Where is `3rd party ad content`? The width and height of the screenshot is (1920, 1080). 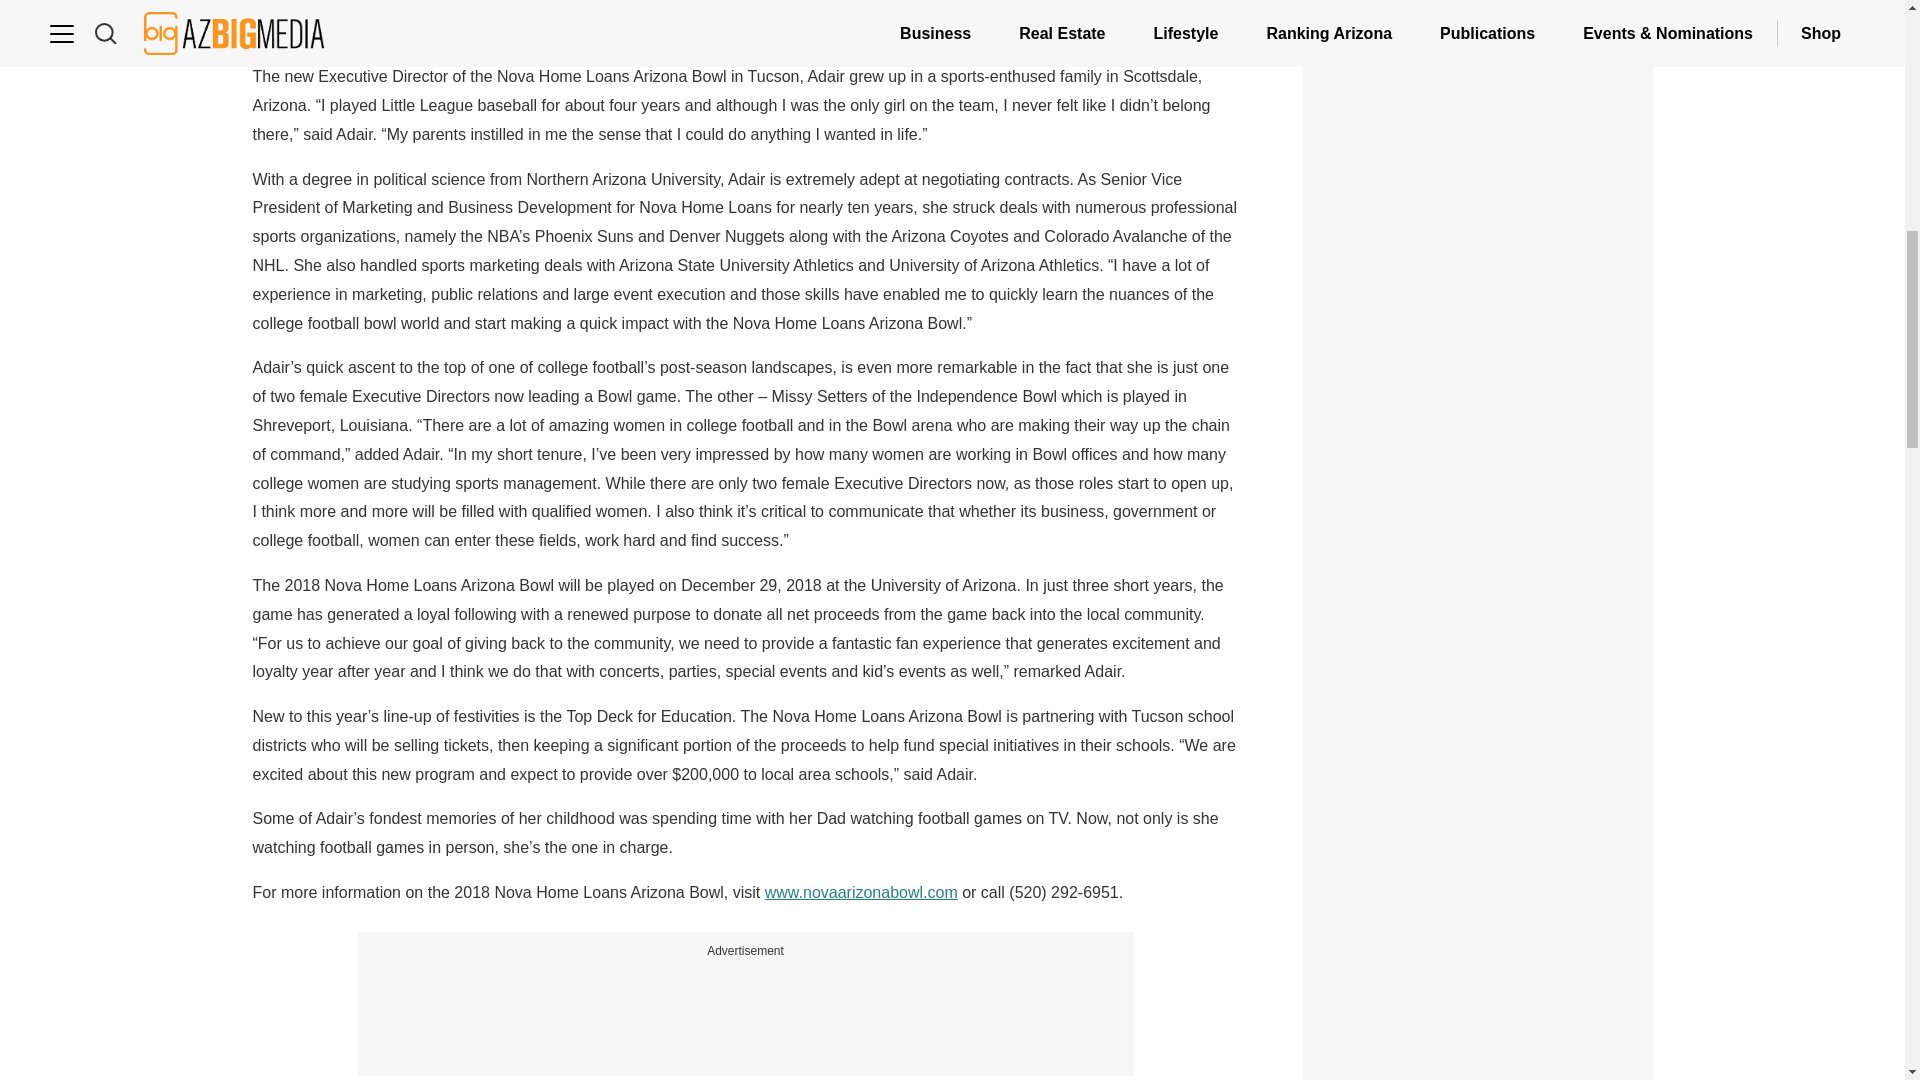
3rd party ad content is located at coordinates (1478, 80).